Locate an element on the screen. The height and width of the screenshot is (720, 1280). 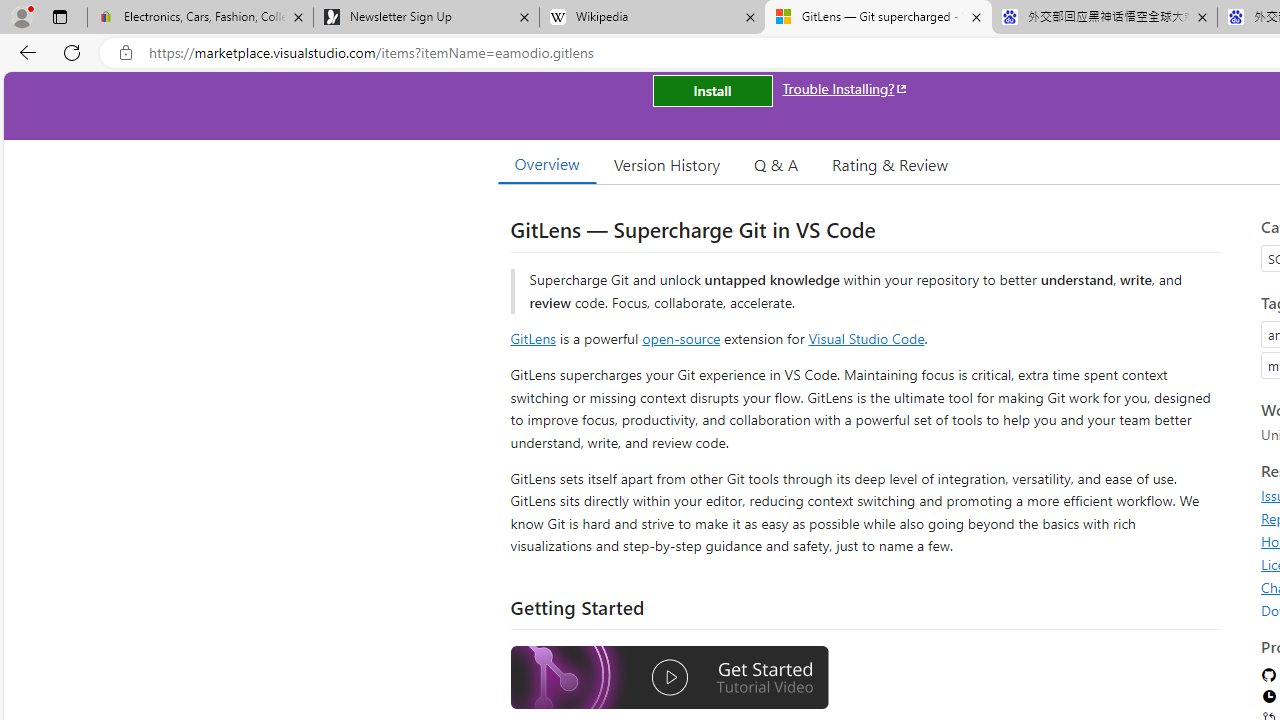
Rating & Review is located at coordinates (890, 164).